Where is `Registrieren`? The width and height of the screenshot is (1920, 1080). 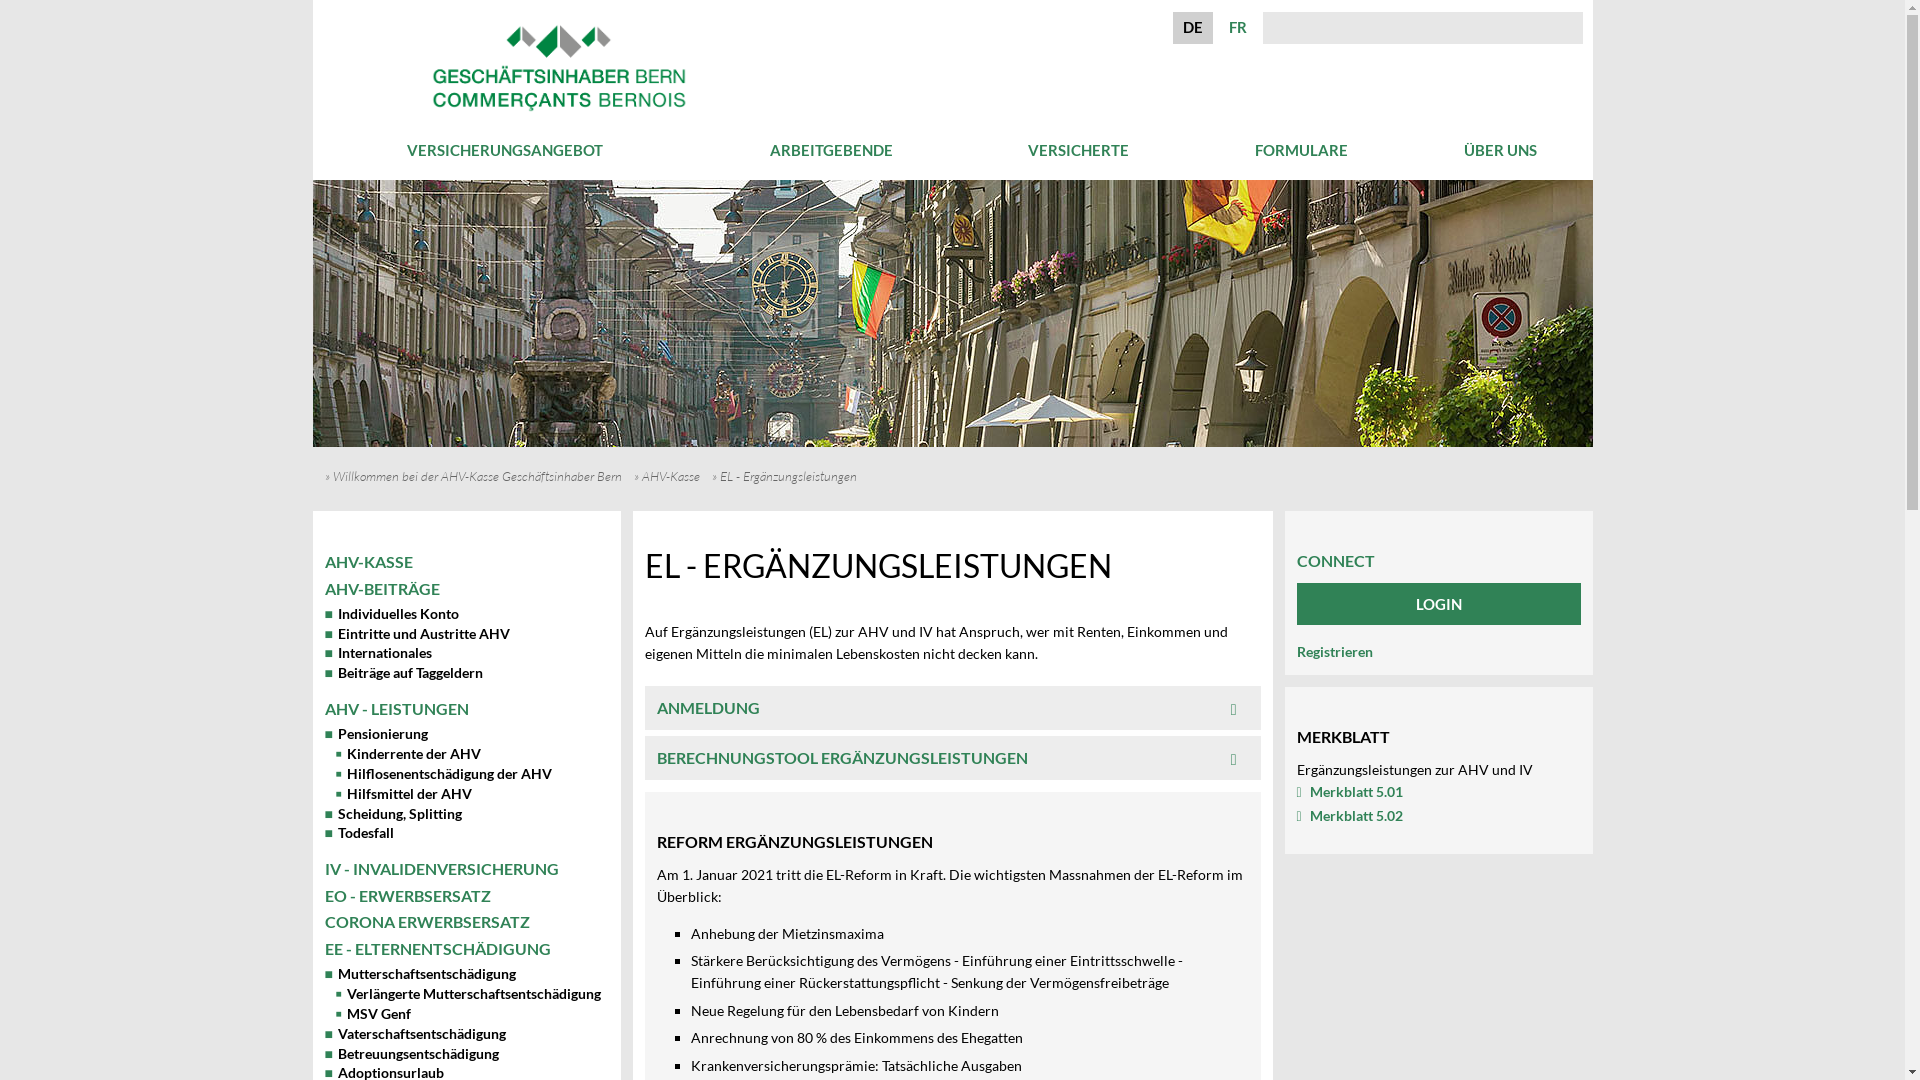 Registrieren is located at coordinates (1334, 652).